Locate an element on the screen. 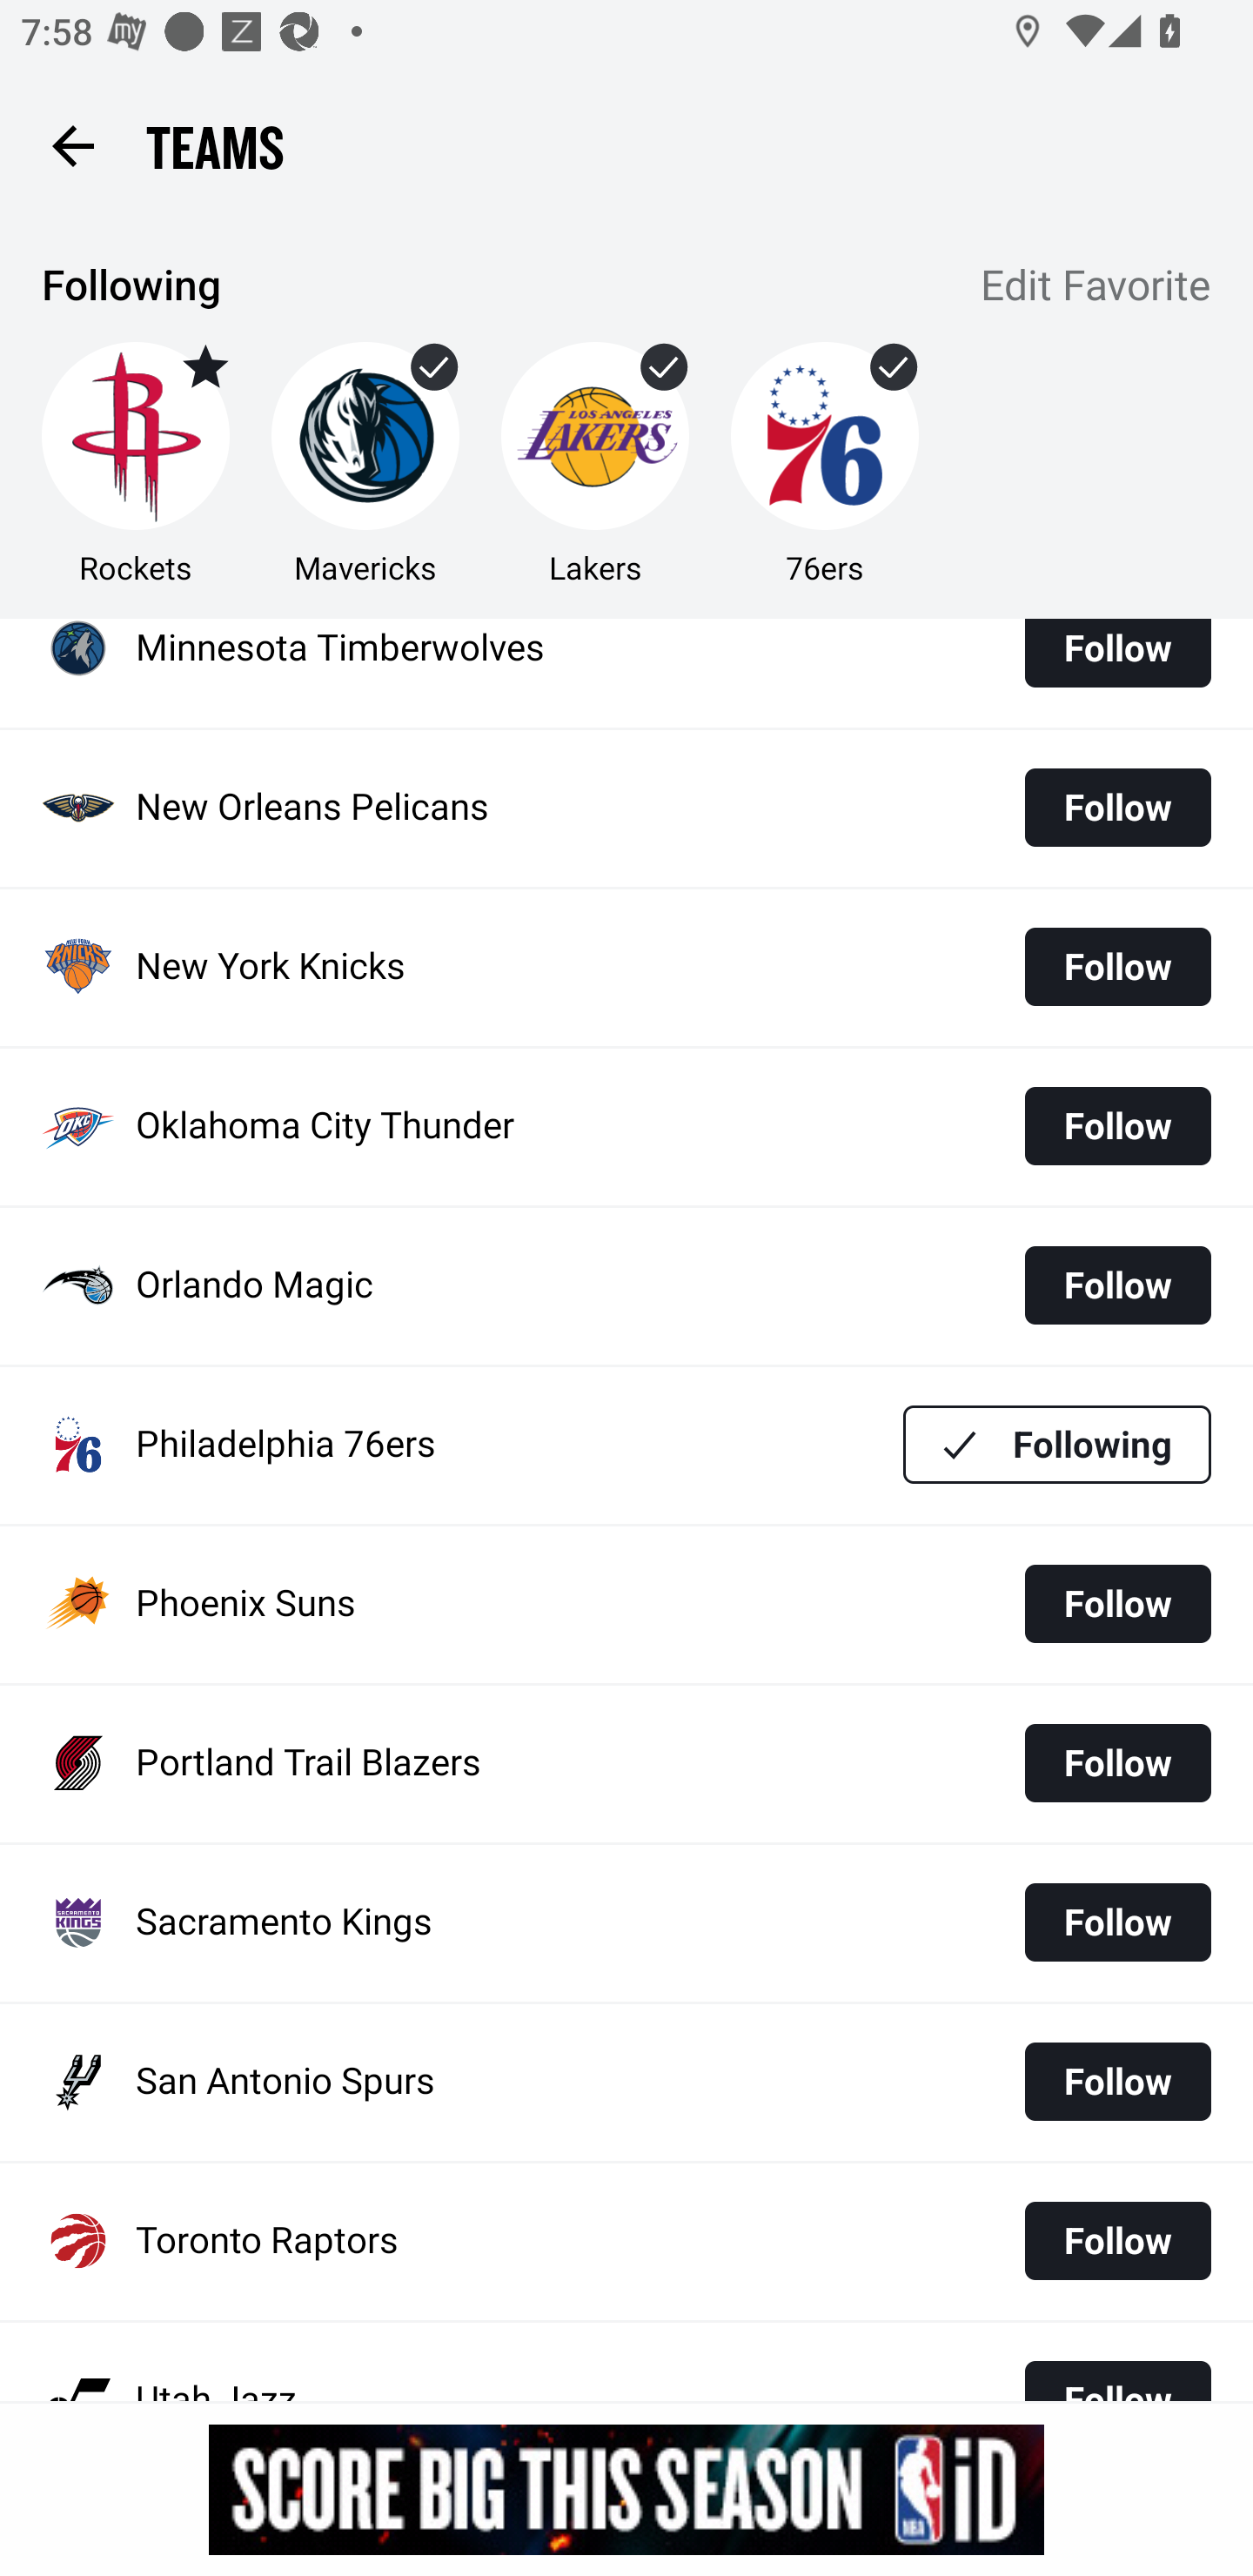 The width and height of the screenshot is (1253, 2576). Follow is located at coordinates (1117, 1285).